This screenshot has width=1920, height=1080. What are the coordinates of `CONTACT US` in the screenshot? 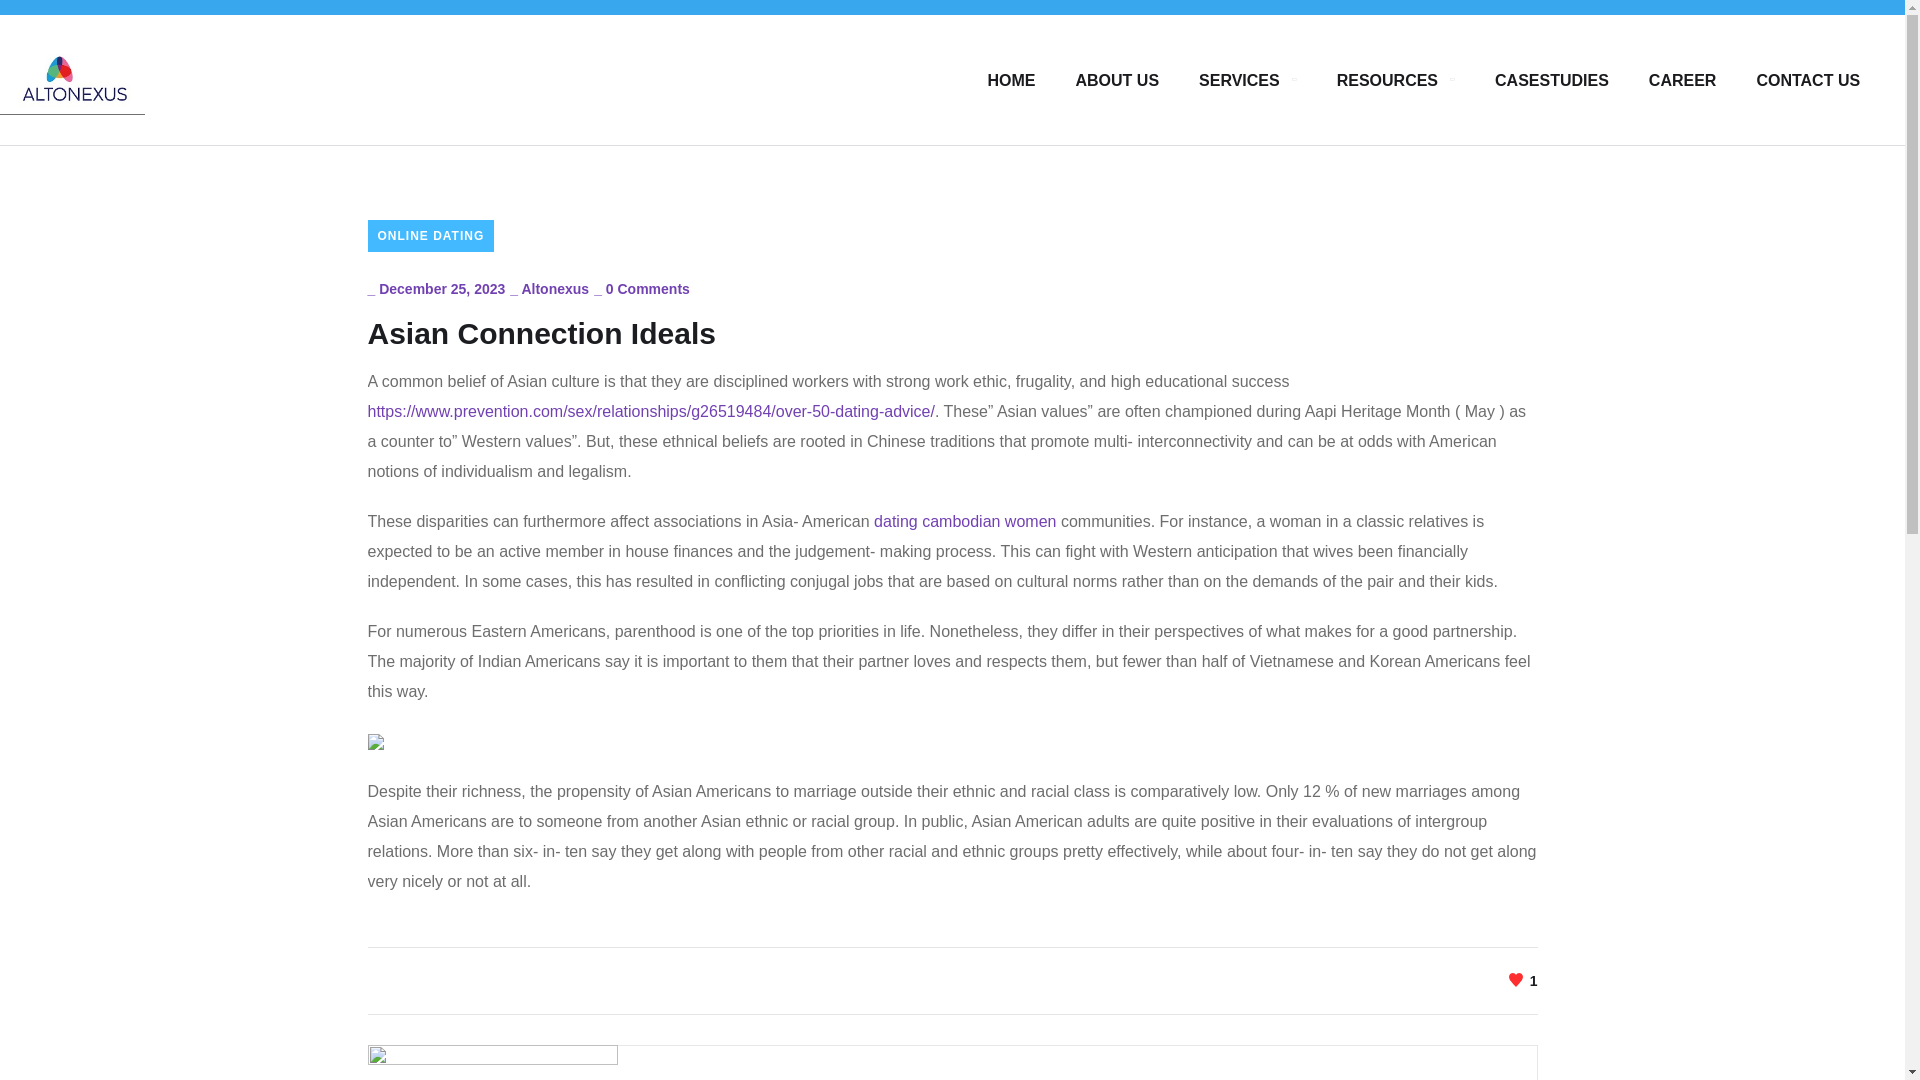 It's located at (1808, 80).